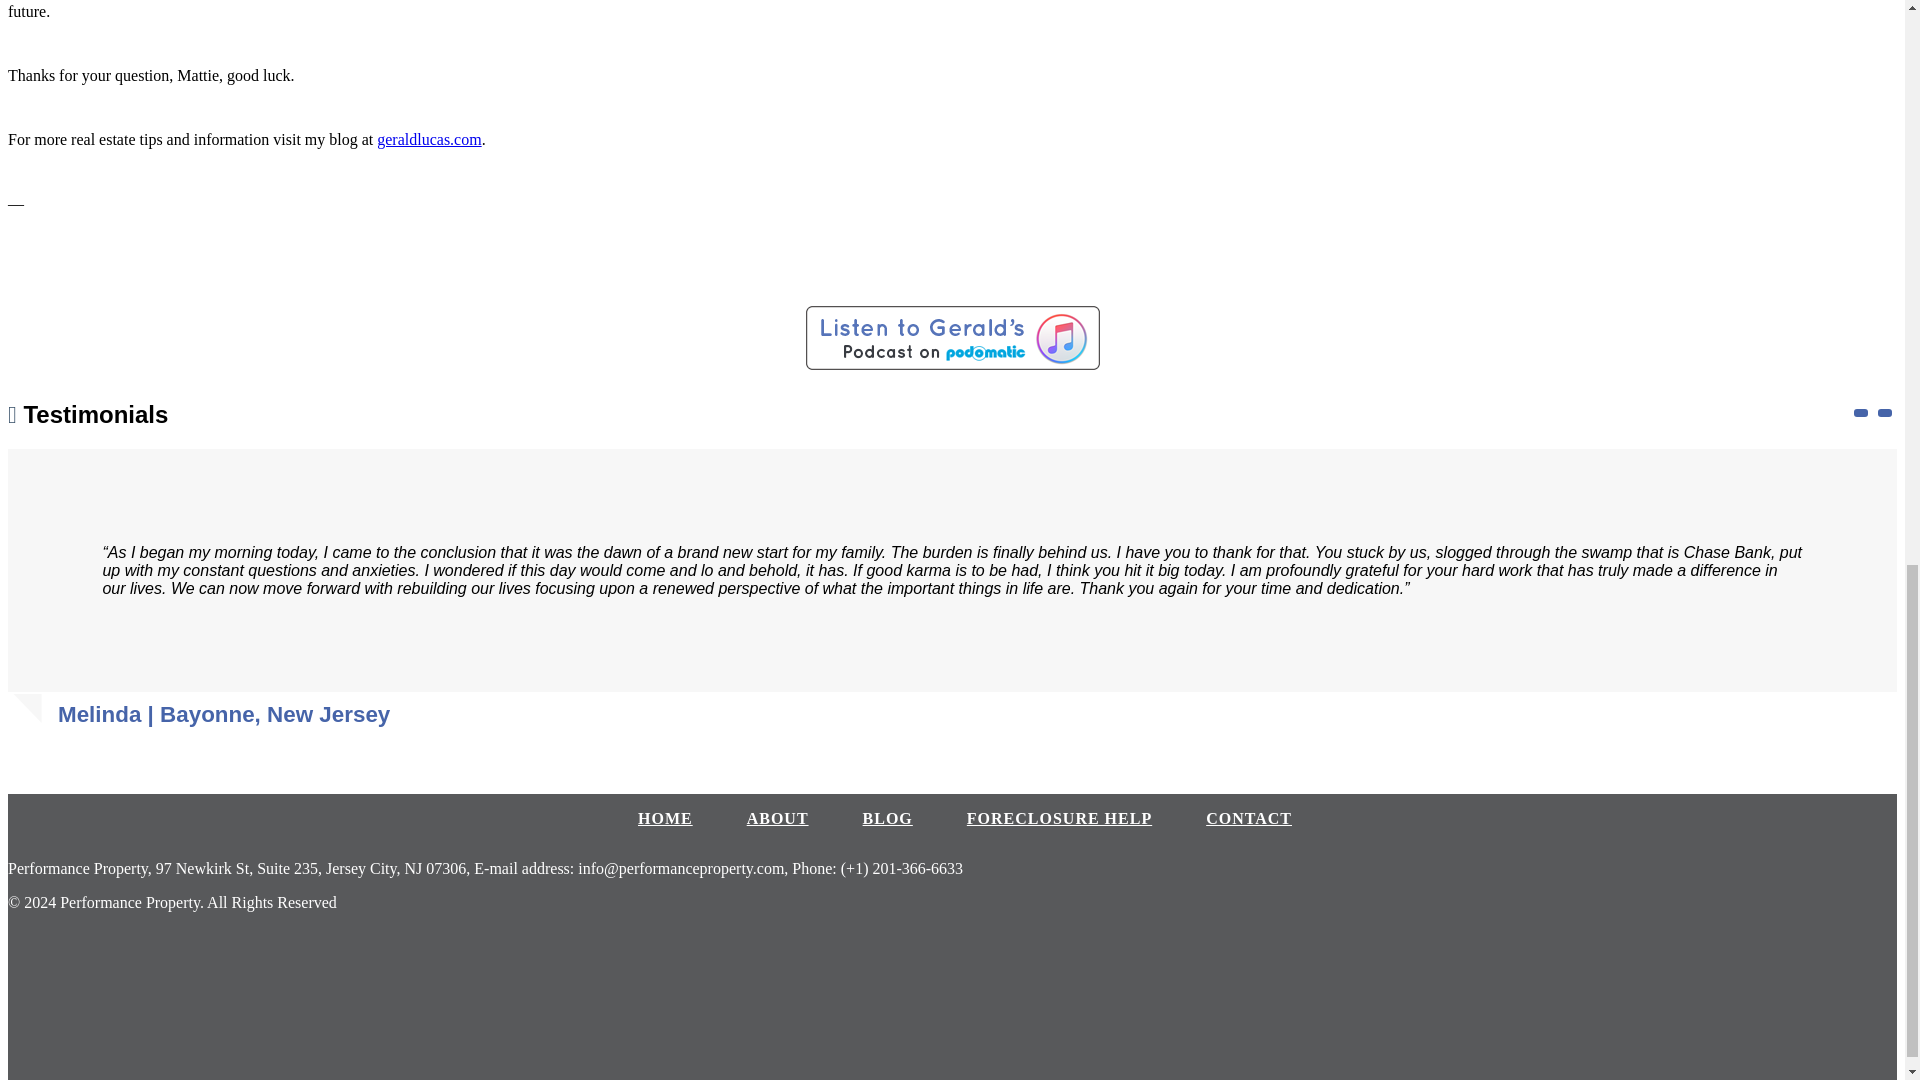 Image resolution: width=1920 pixels, height=1080 pixels. Describe the element at coordinates (1248, 818) in the screenshot. I see `CONTACT` at that location.